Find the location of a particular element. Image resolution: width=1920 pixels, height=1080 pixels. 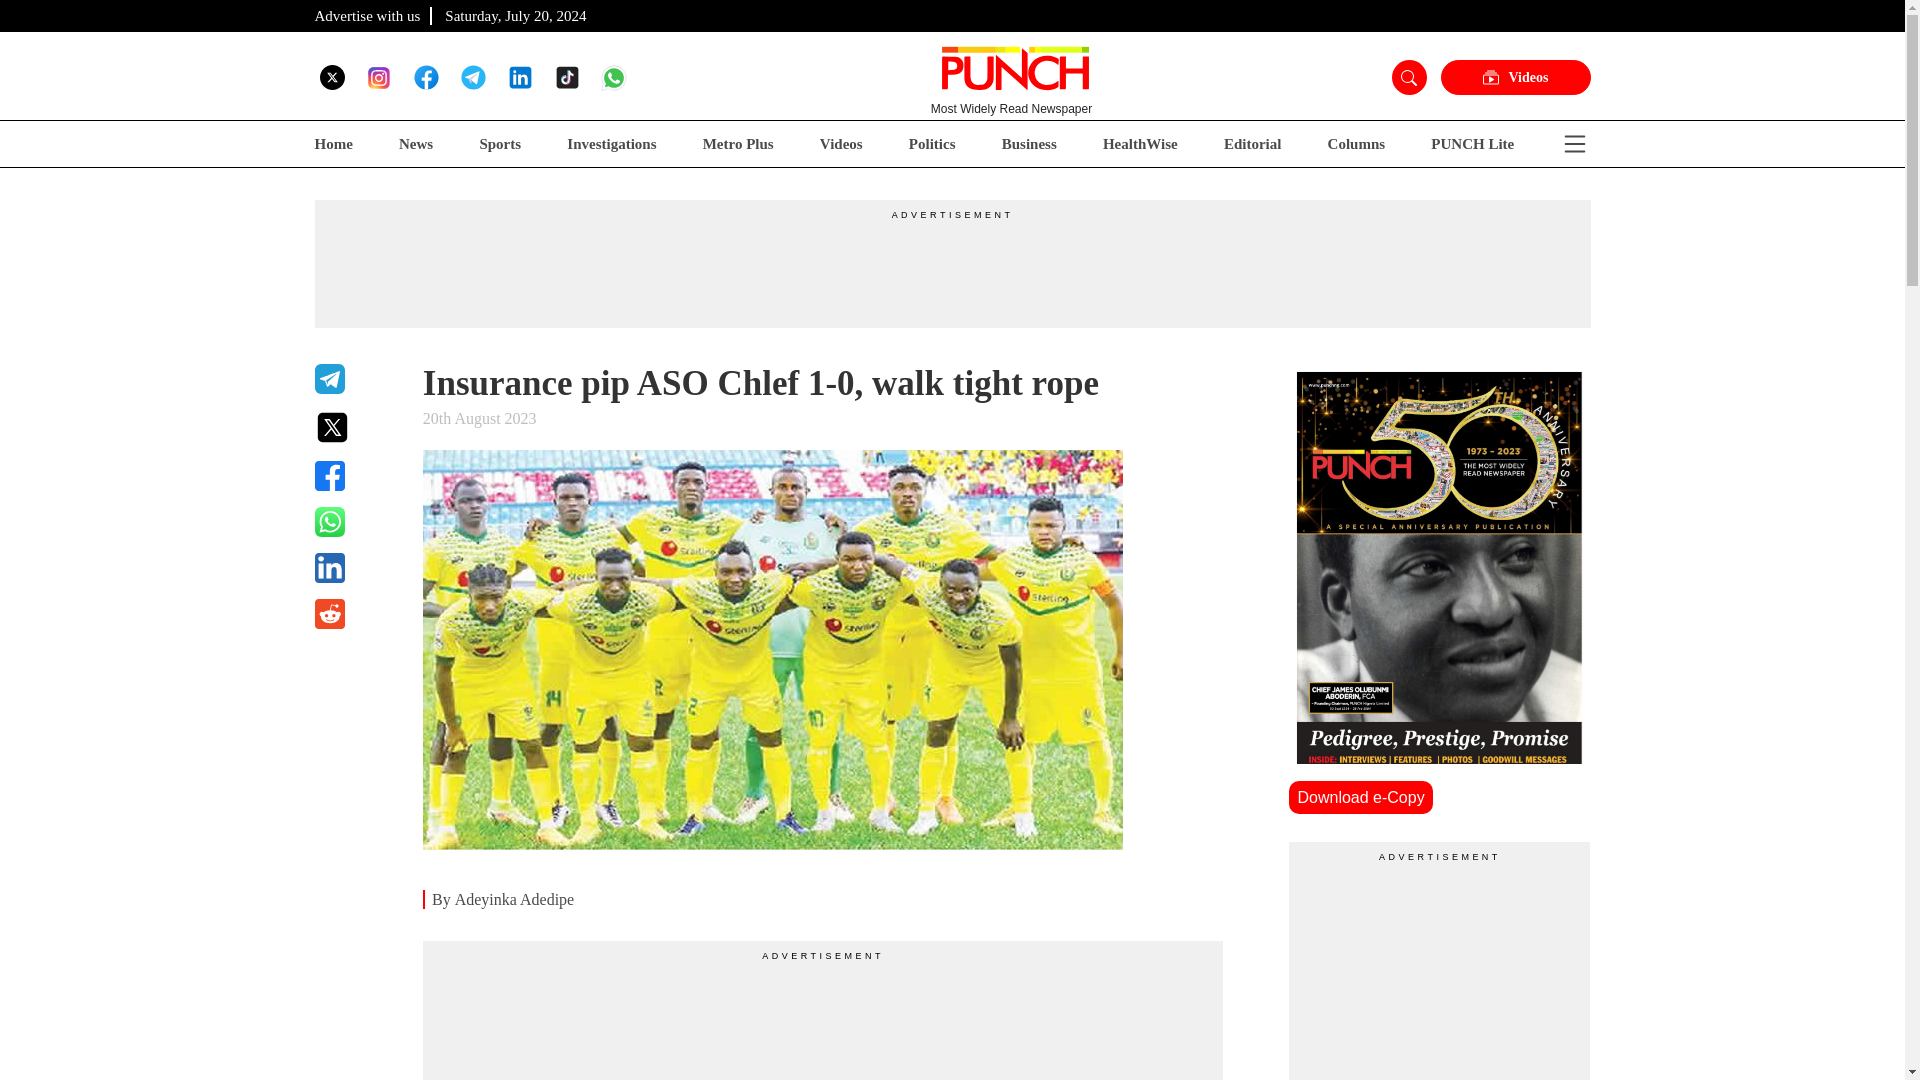

Business is located at coordinates (1030, 144).